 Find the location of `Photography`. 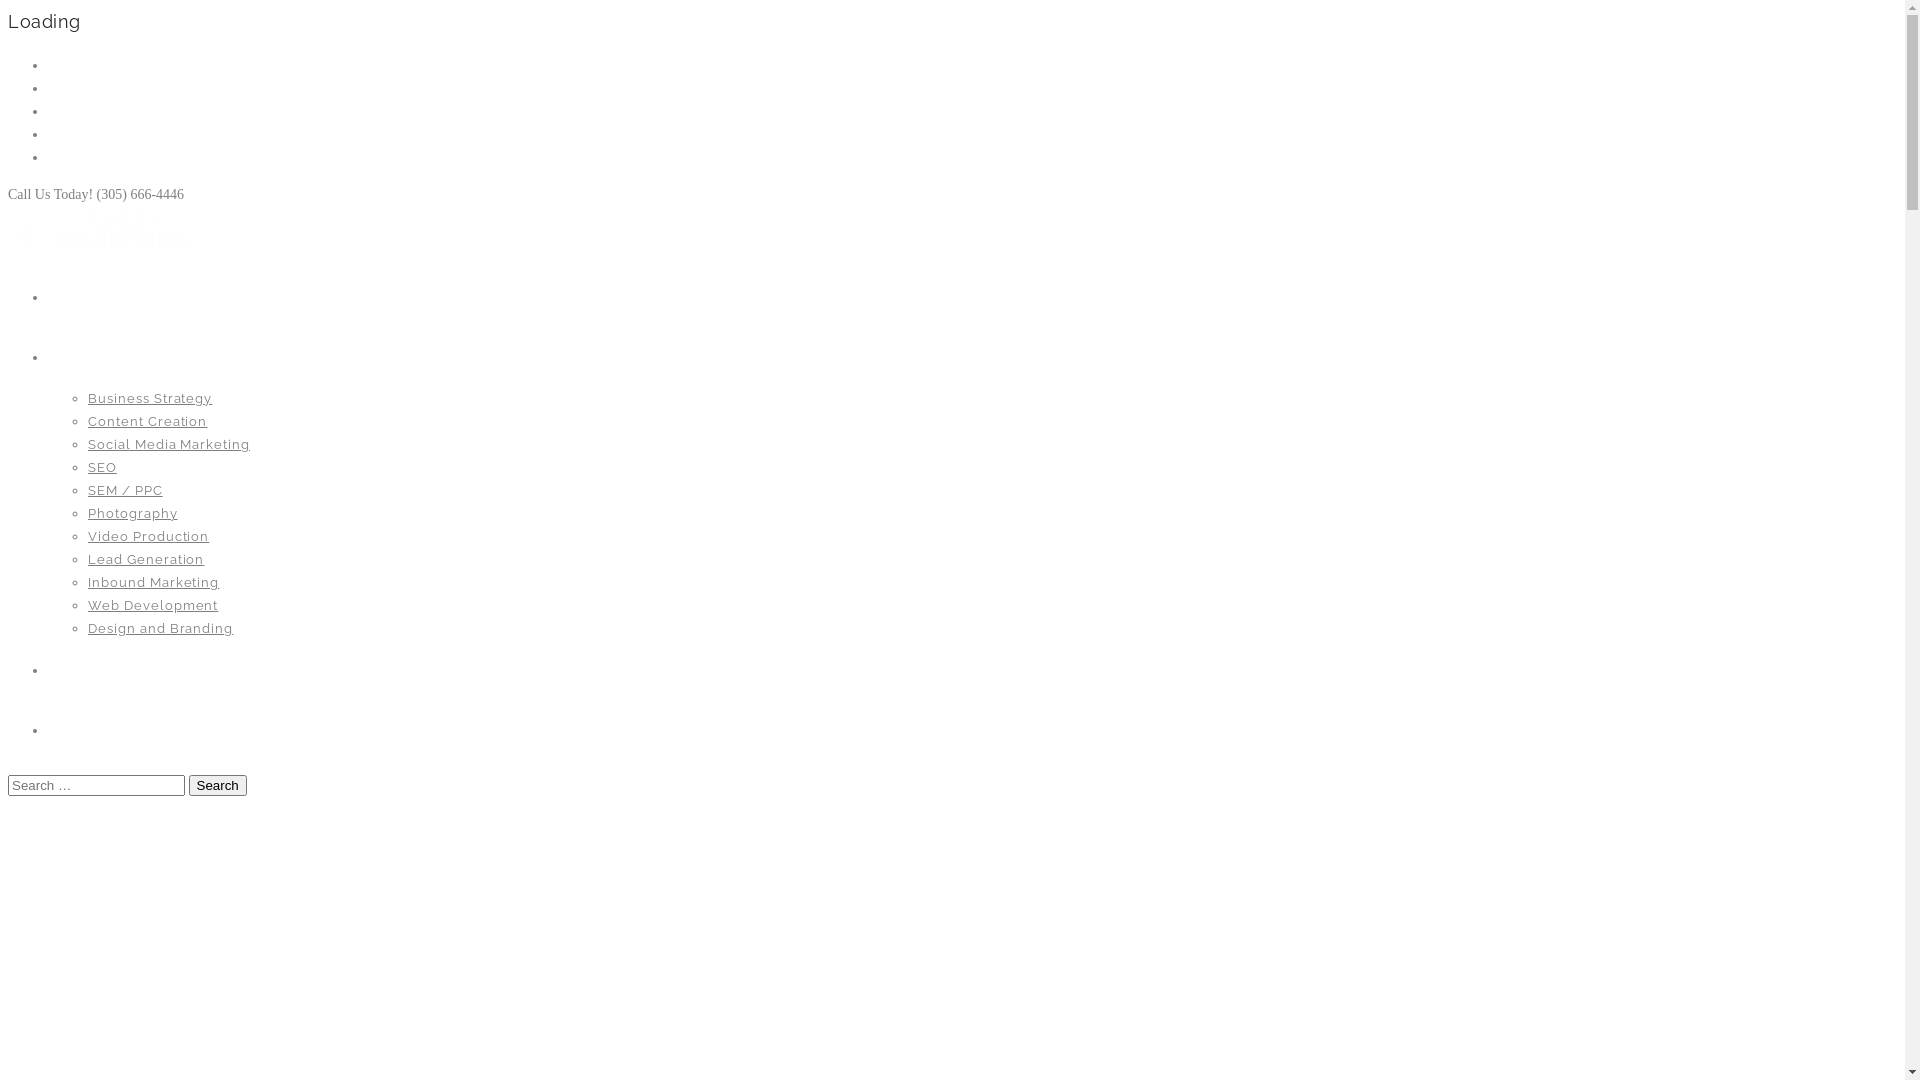

Photography is located at coordinates (133, 514).